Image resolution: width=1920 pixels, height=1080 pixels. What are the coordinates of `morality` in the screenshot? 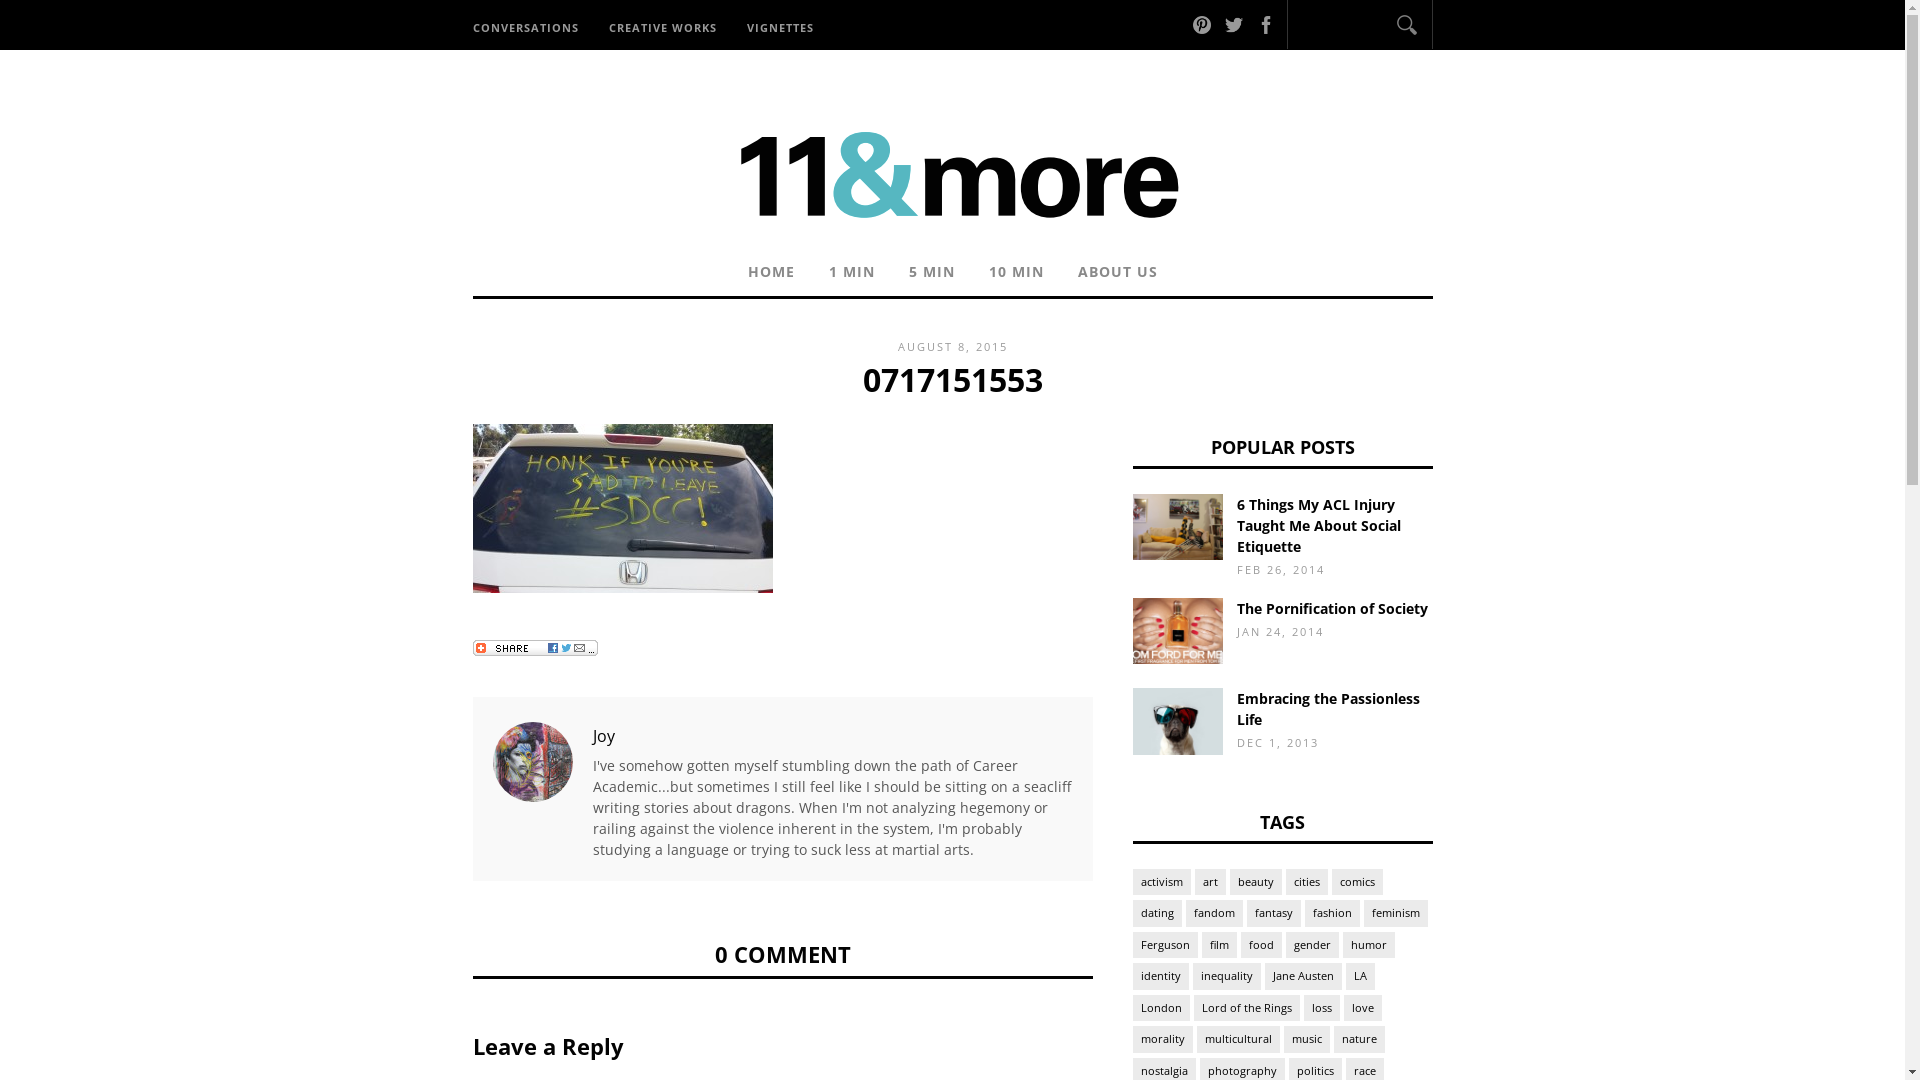 It's located at (1162, 1040).